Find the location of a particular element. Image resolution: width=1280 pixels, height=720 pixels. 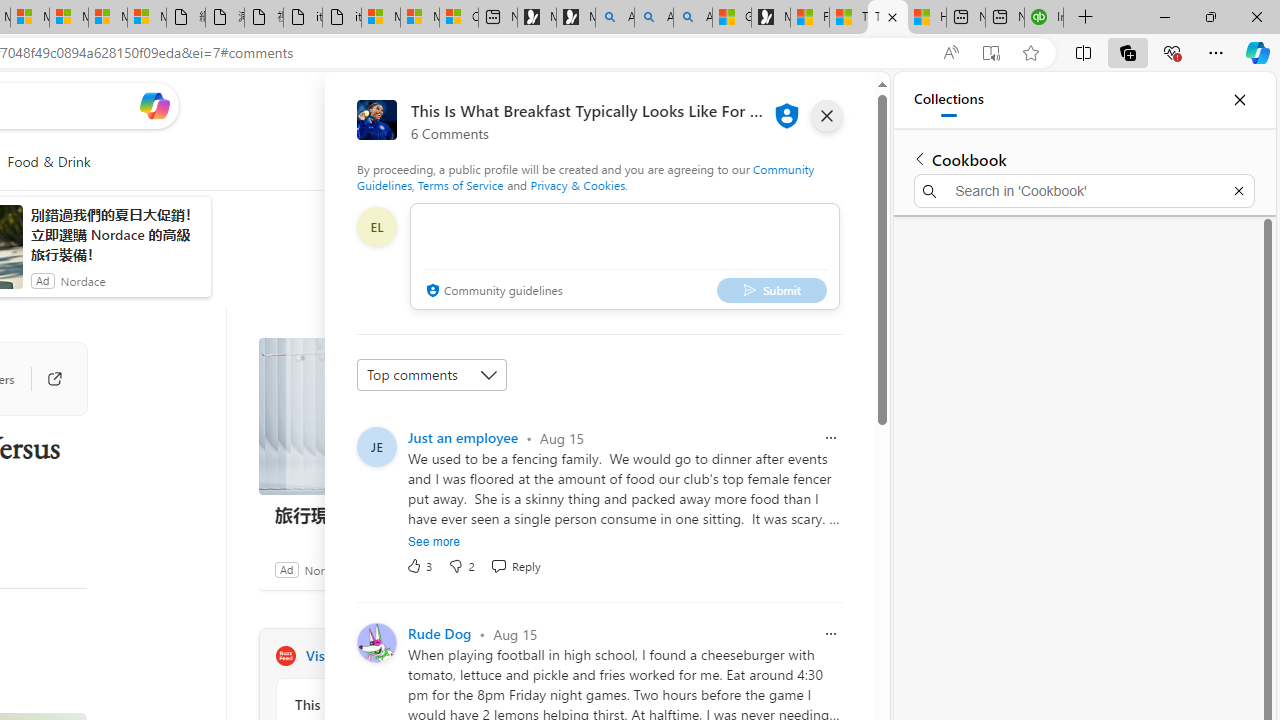

itconcepthk.com/projector_solutions.mp4 is located at coordinates (341, 18).